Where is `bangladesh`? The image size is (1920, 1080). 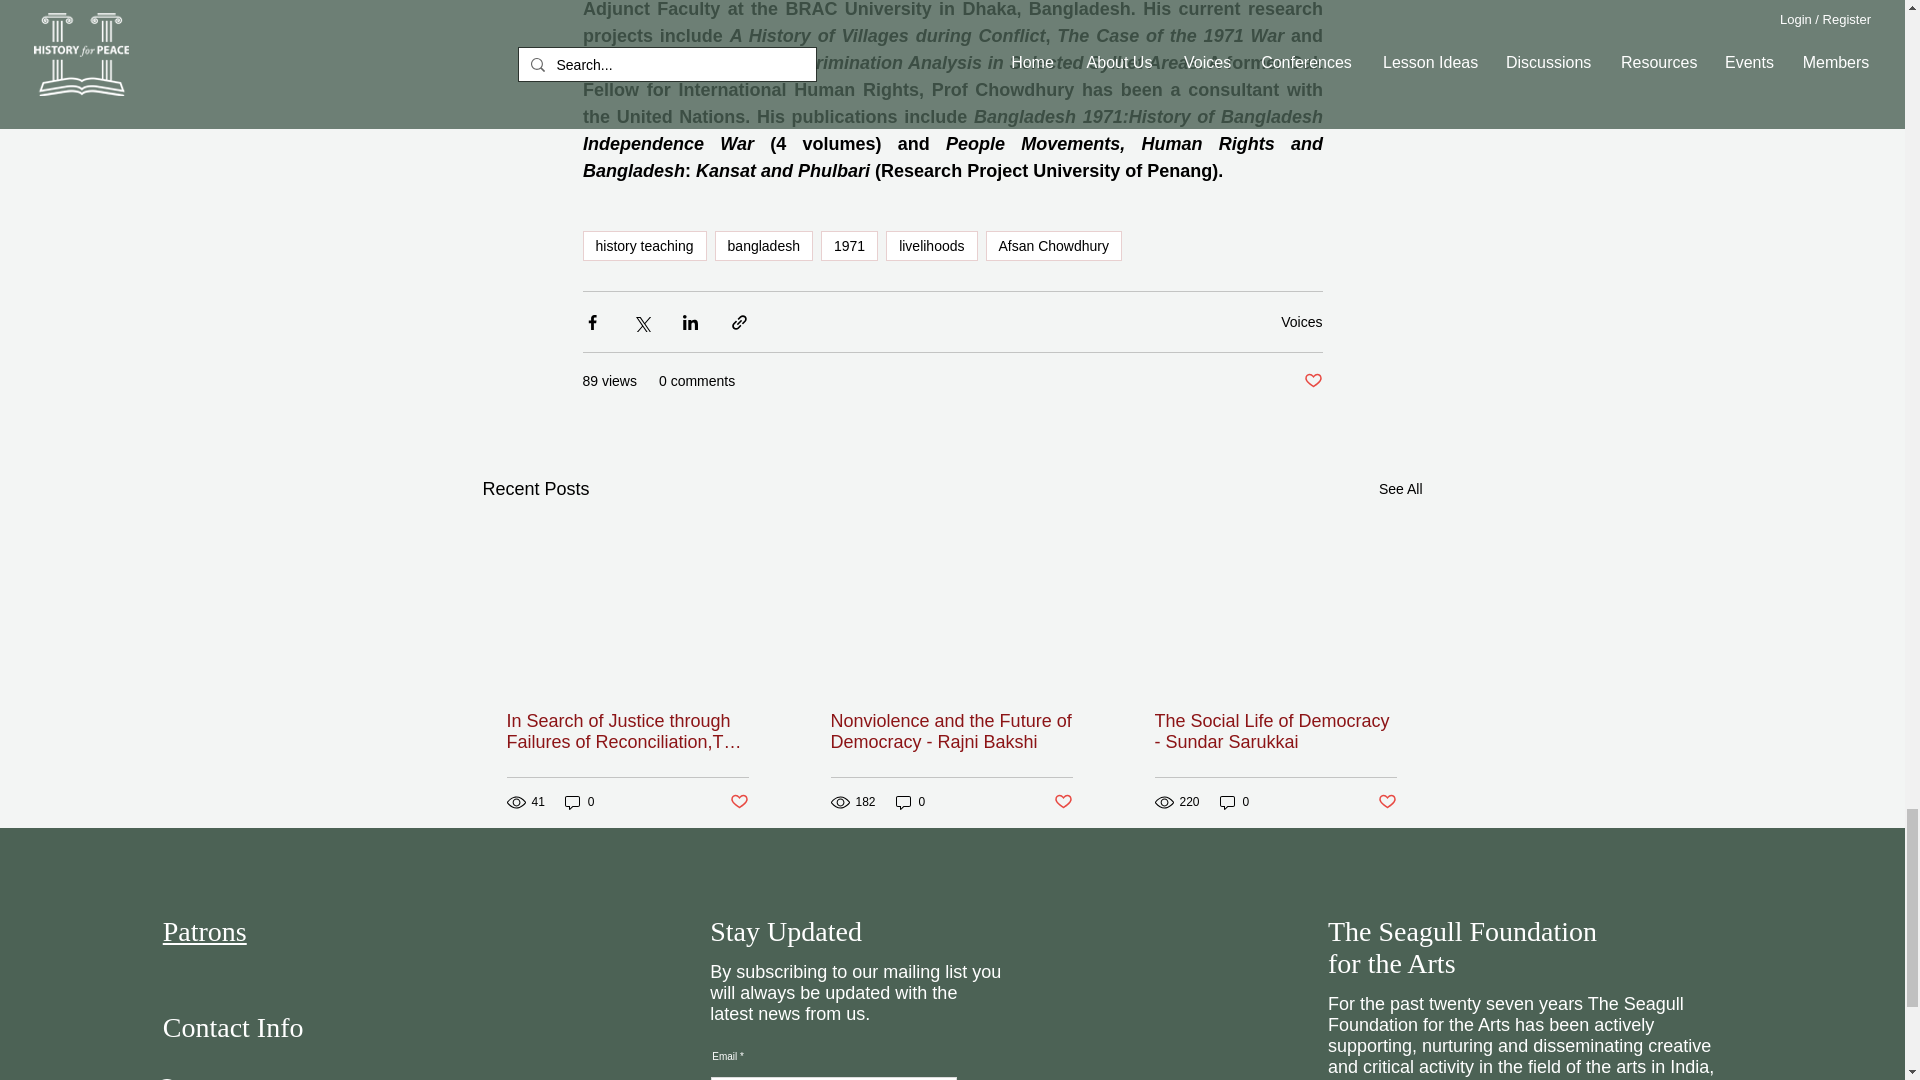 bangladesh is located at coordinates (763, 246).